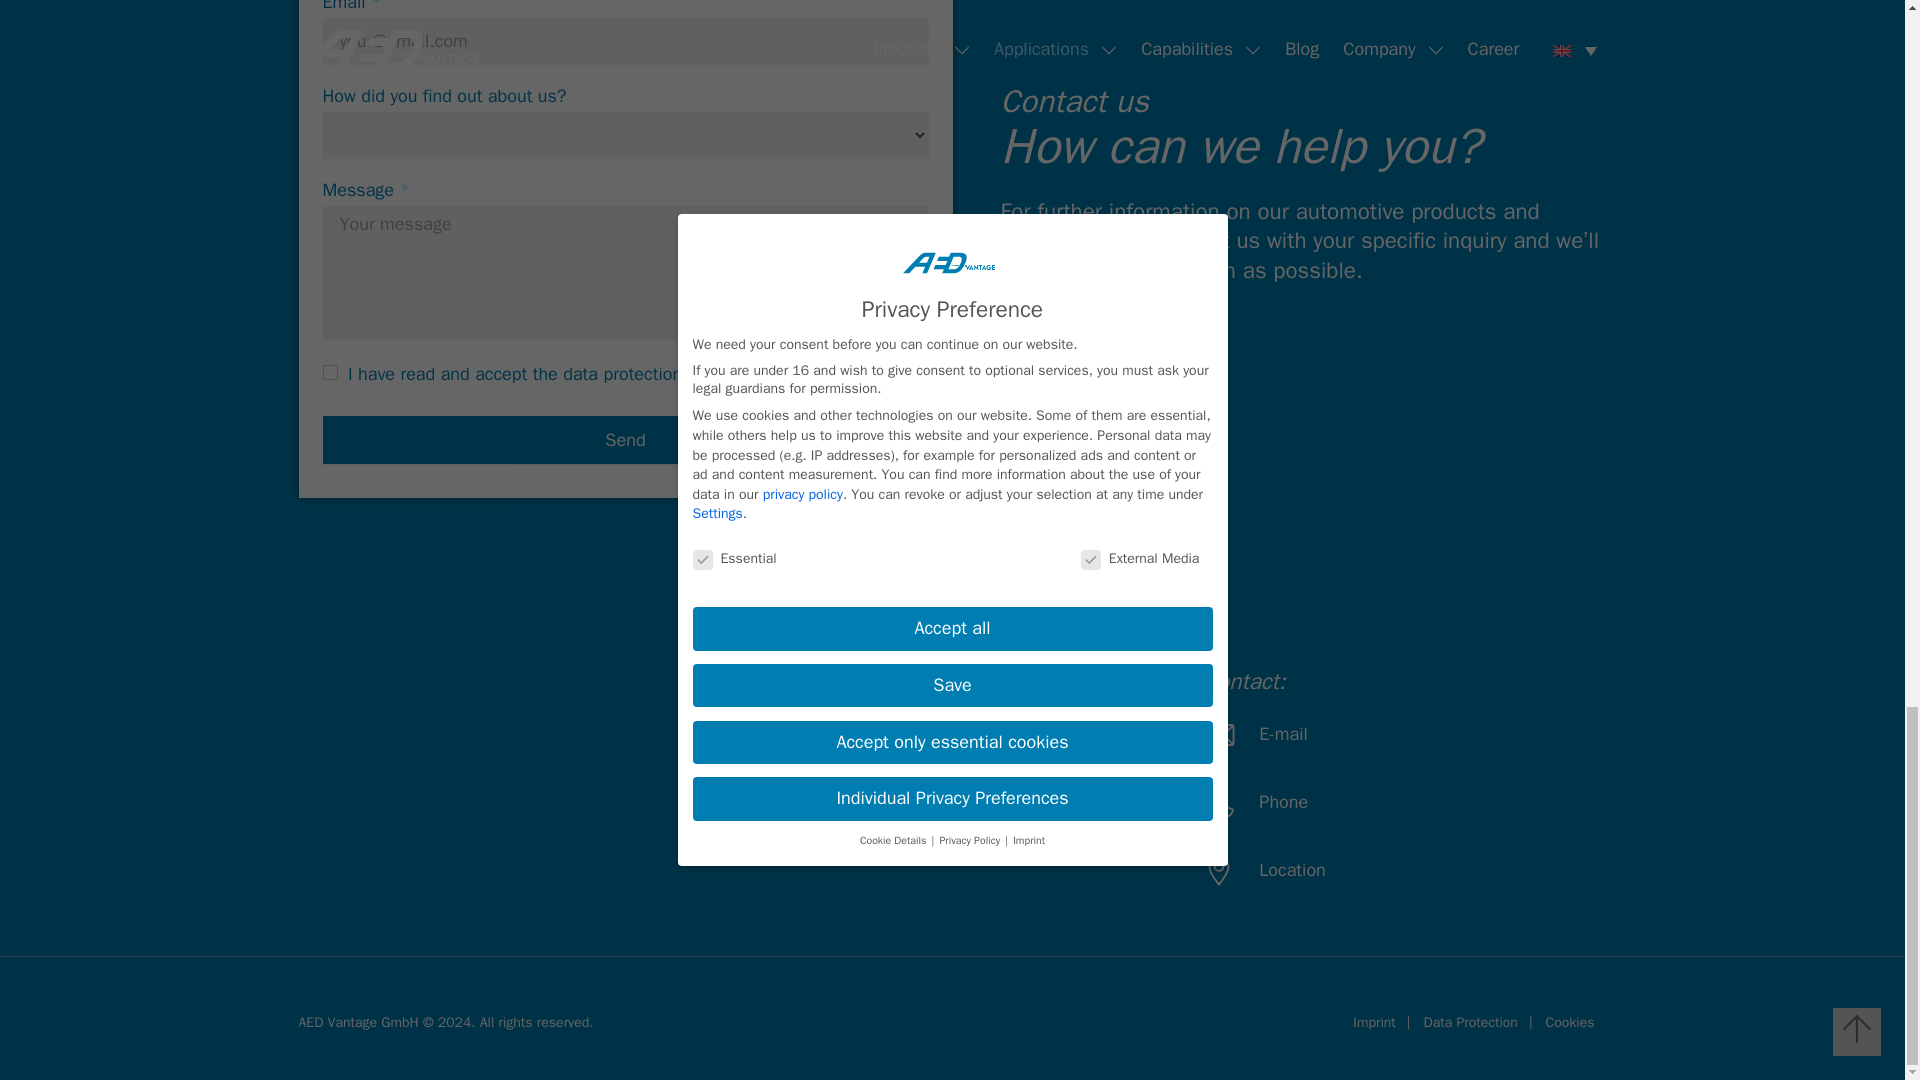 The height and width of the screenshot is (1080, 1920). Describe the element at coordinates (330, 372) in the screenshot. I see `I have read and accept the data protection` at that location.